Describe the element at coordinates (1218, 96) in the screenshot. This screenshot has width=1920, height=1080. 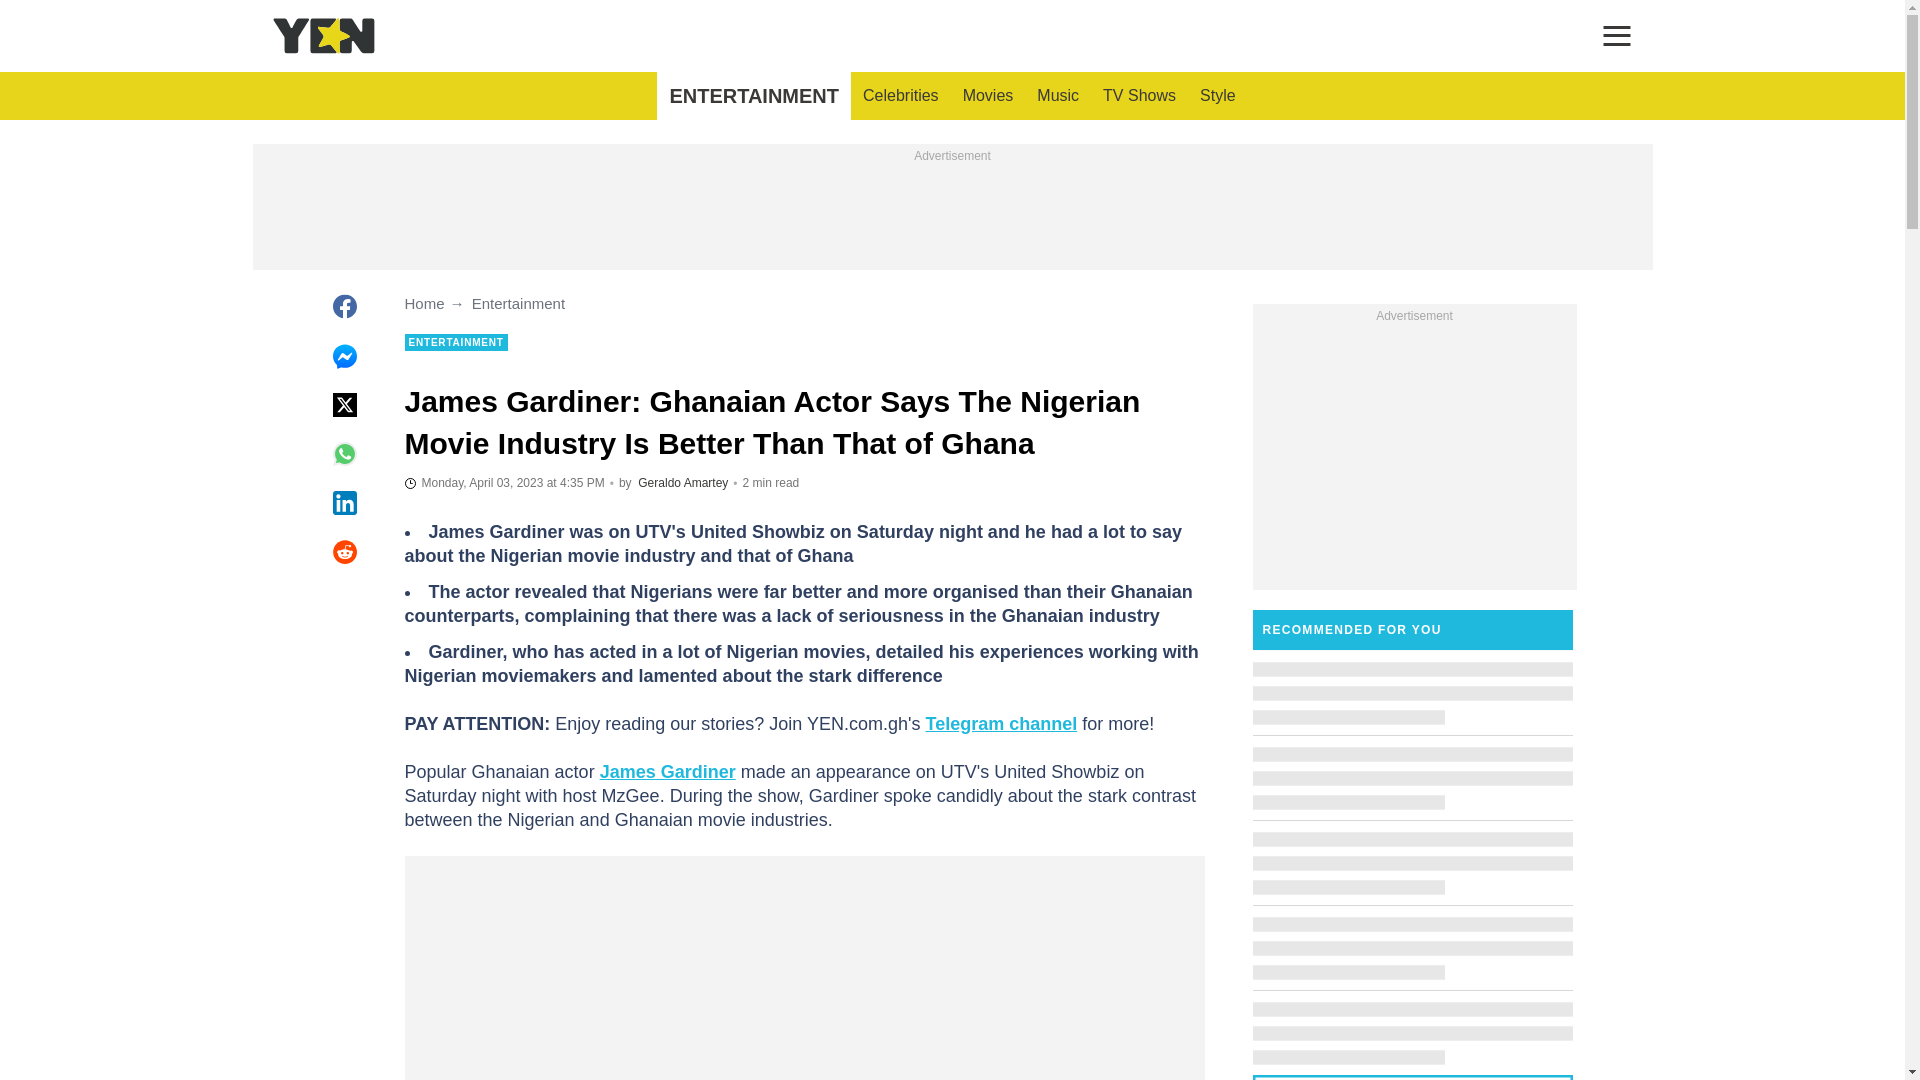
I see `Style` at that location.